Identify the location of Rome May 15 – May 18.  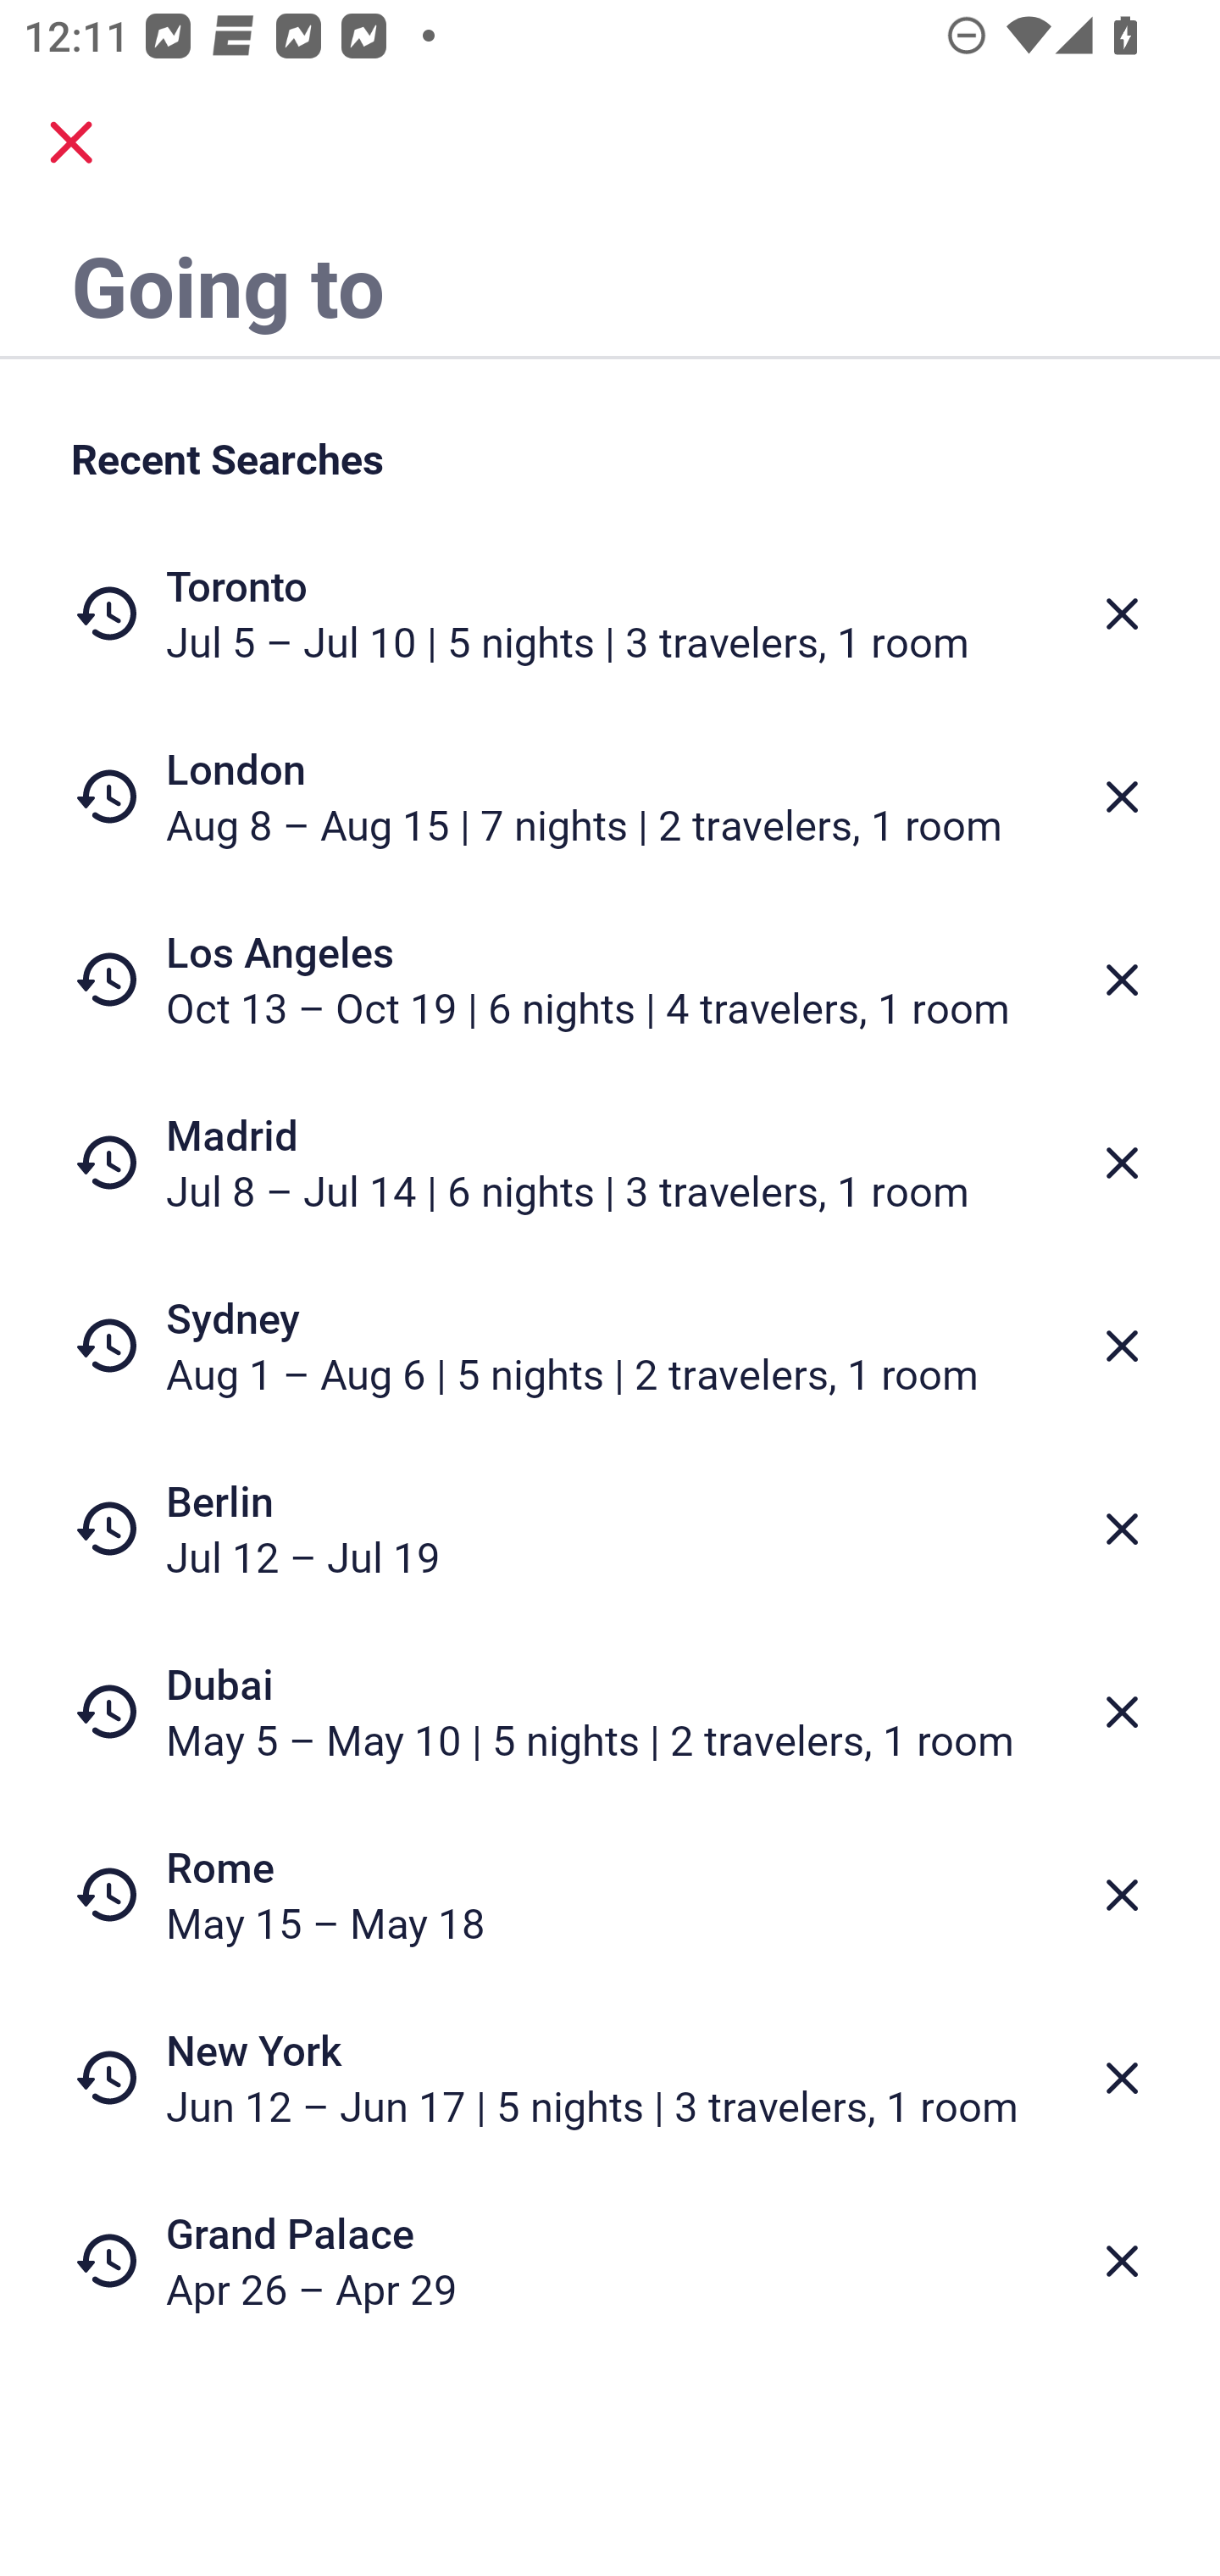
(610, 1895).